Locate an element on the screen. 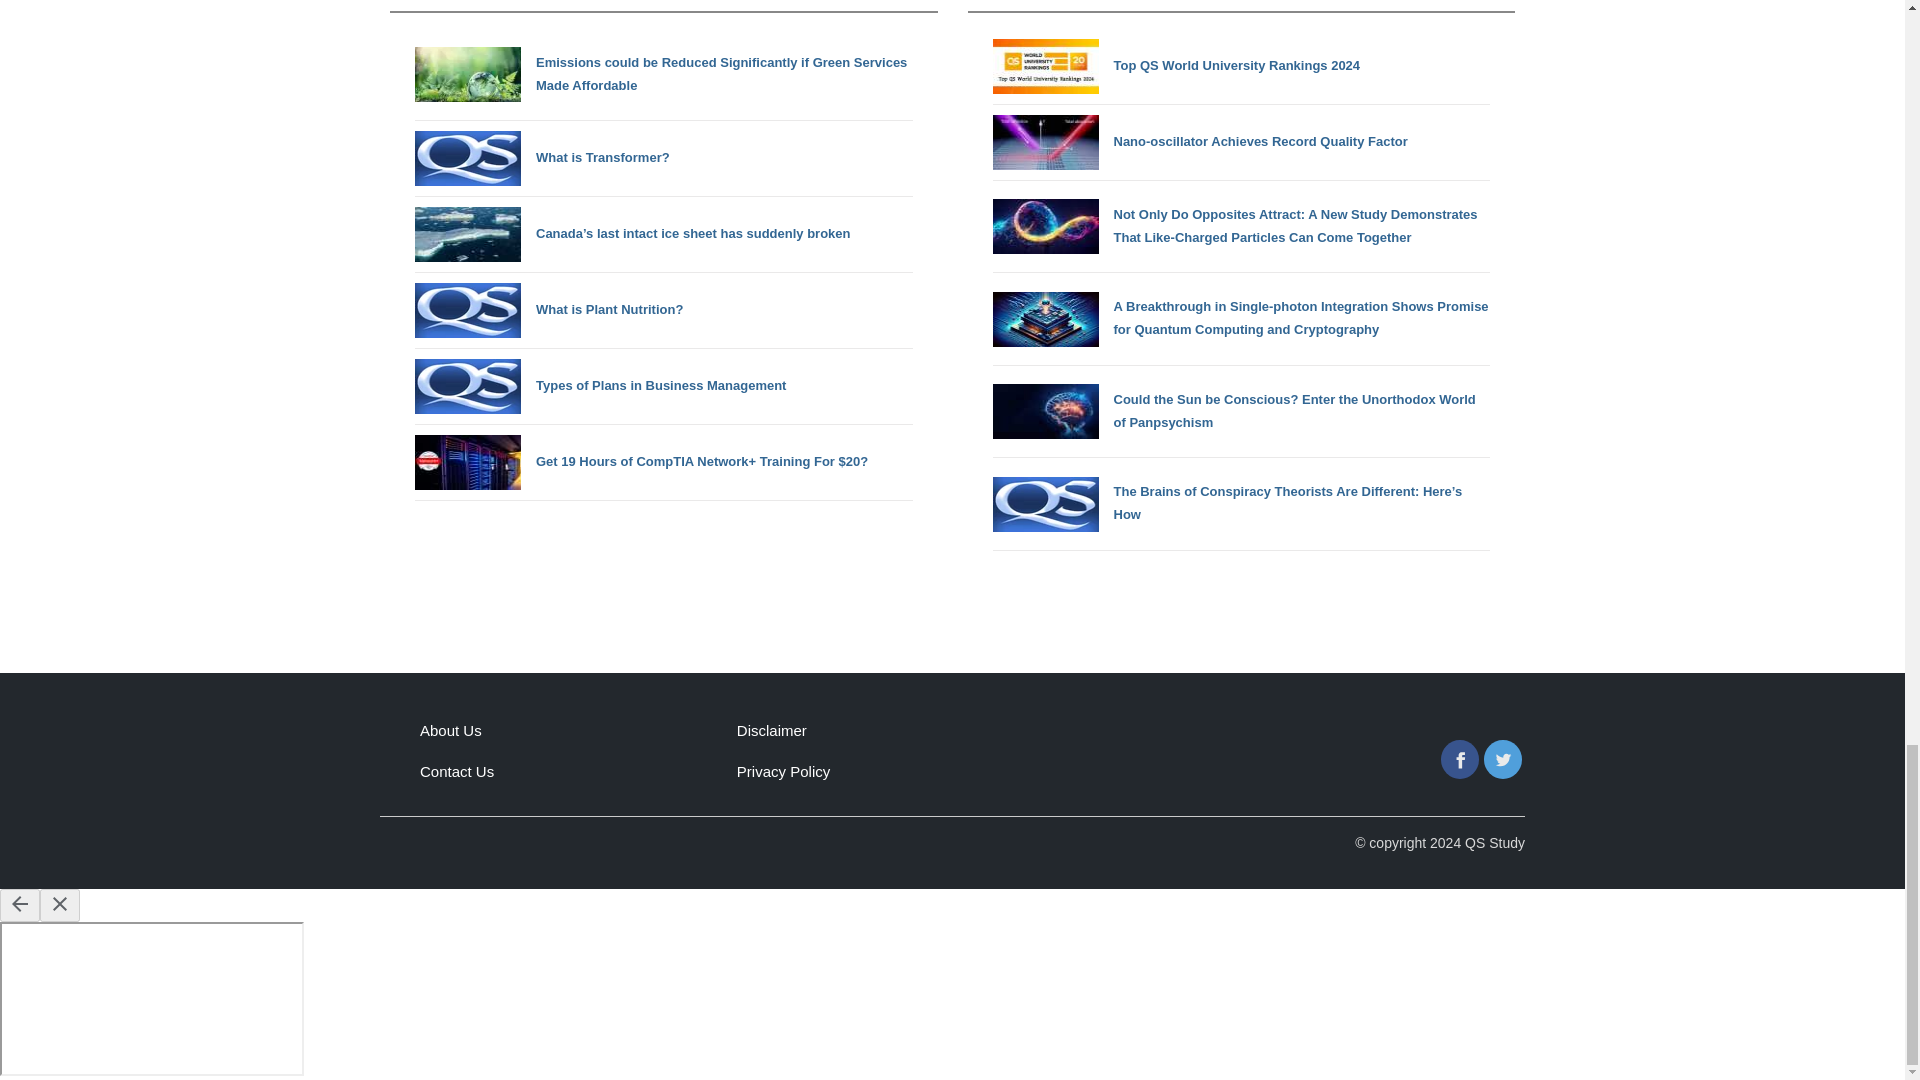 The width and height of the screenshot is (1920, 1080). Nano-oscillator Achieves Record Quality Factor is located at coordinates (1240, 142).